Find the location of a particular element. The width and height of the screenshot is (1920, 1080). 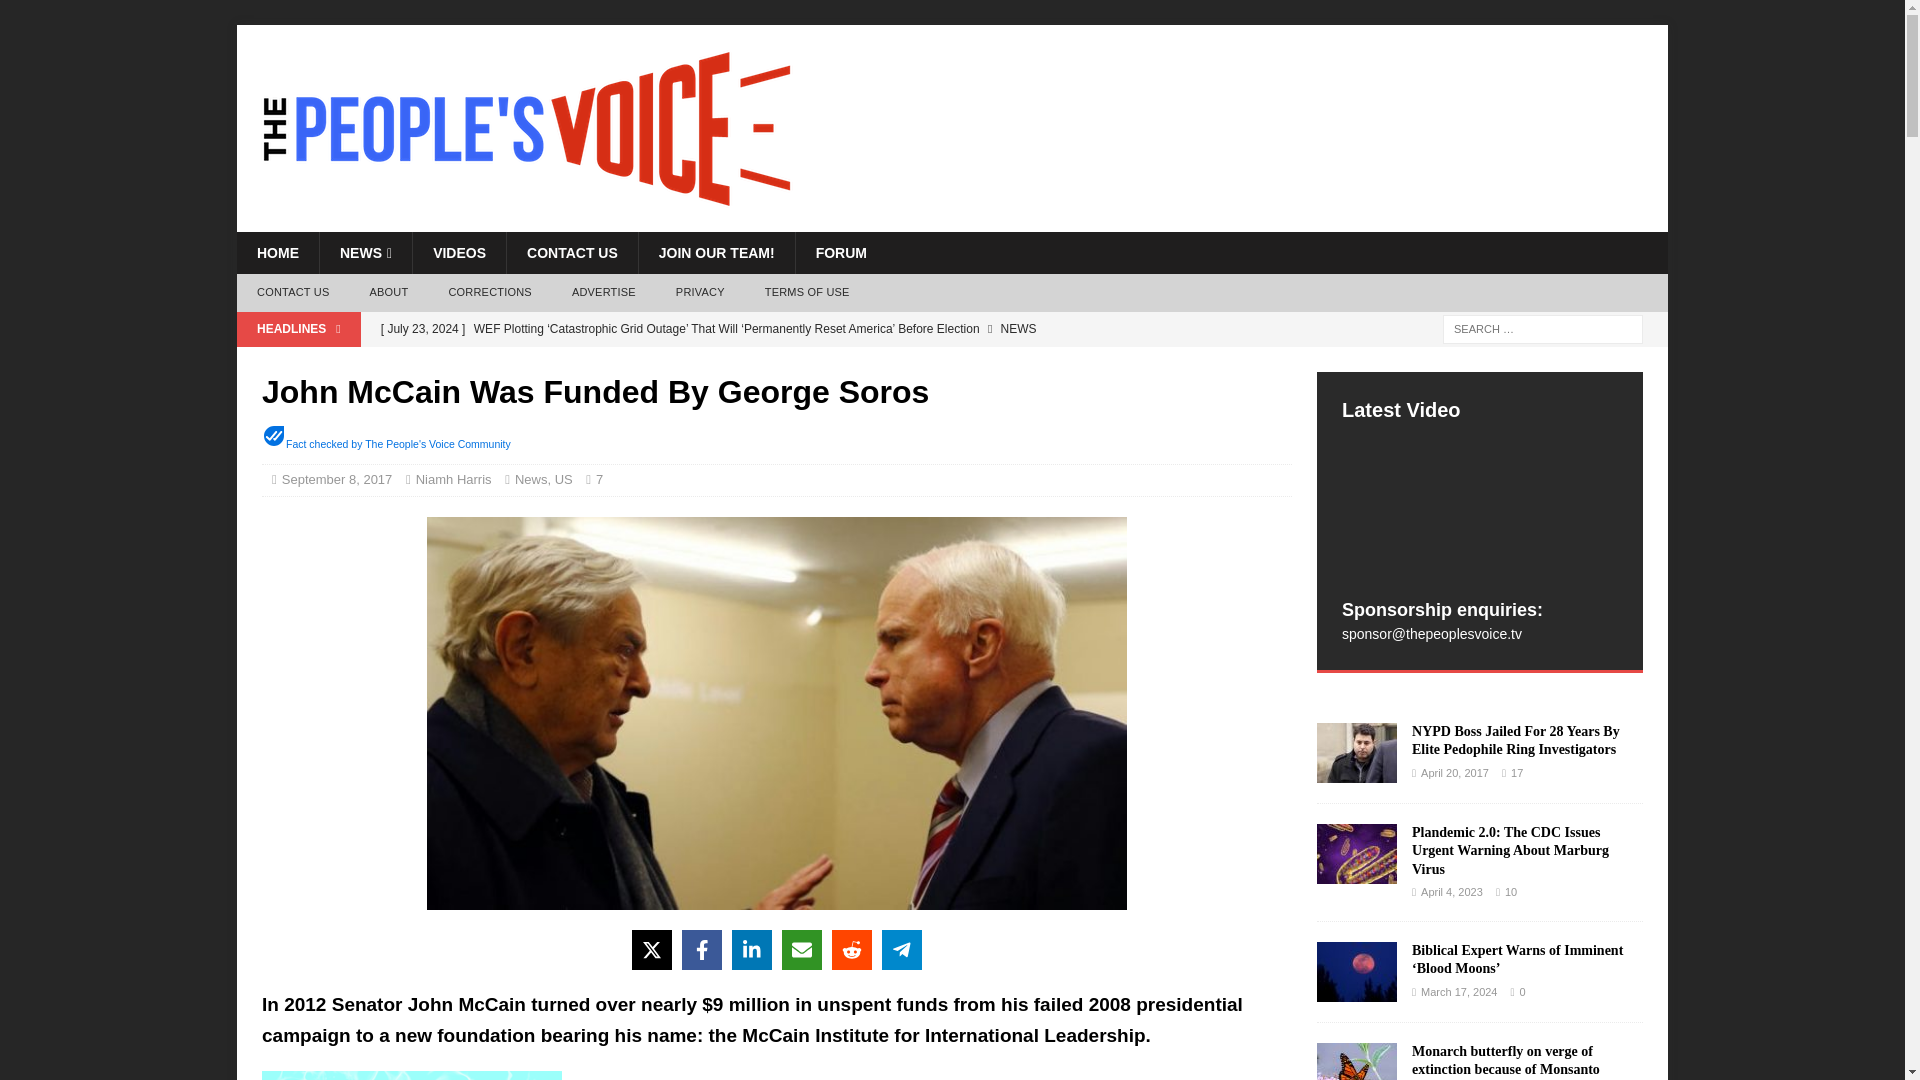

CONTACT US is located at coordinates (292, 293).